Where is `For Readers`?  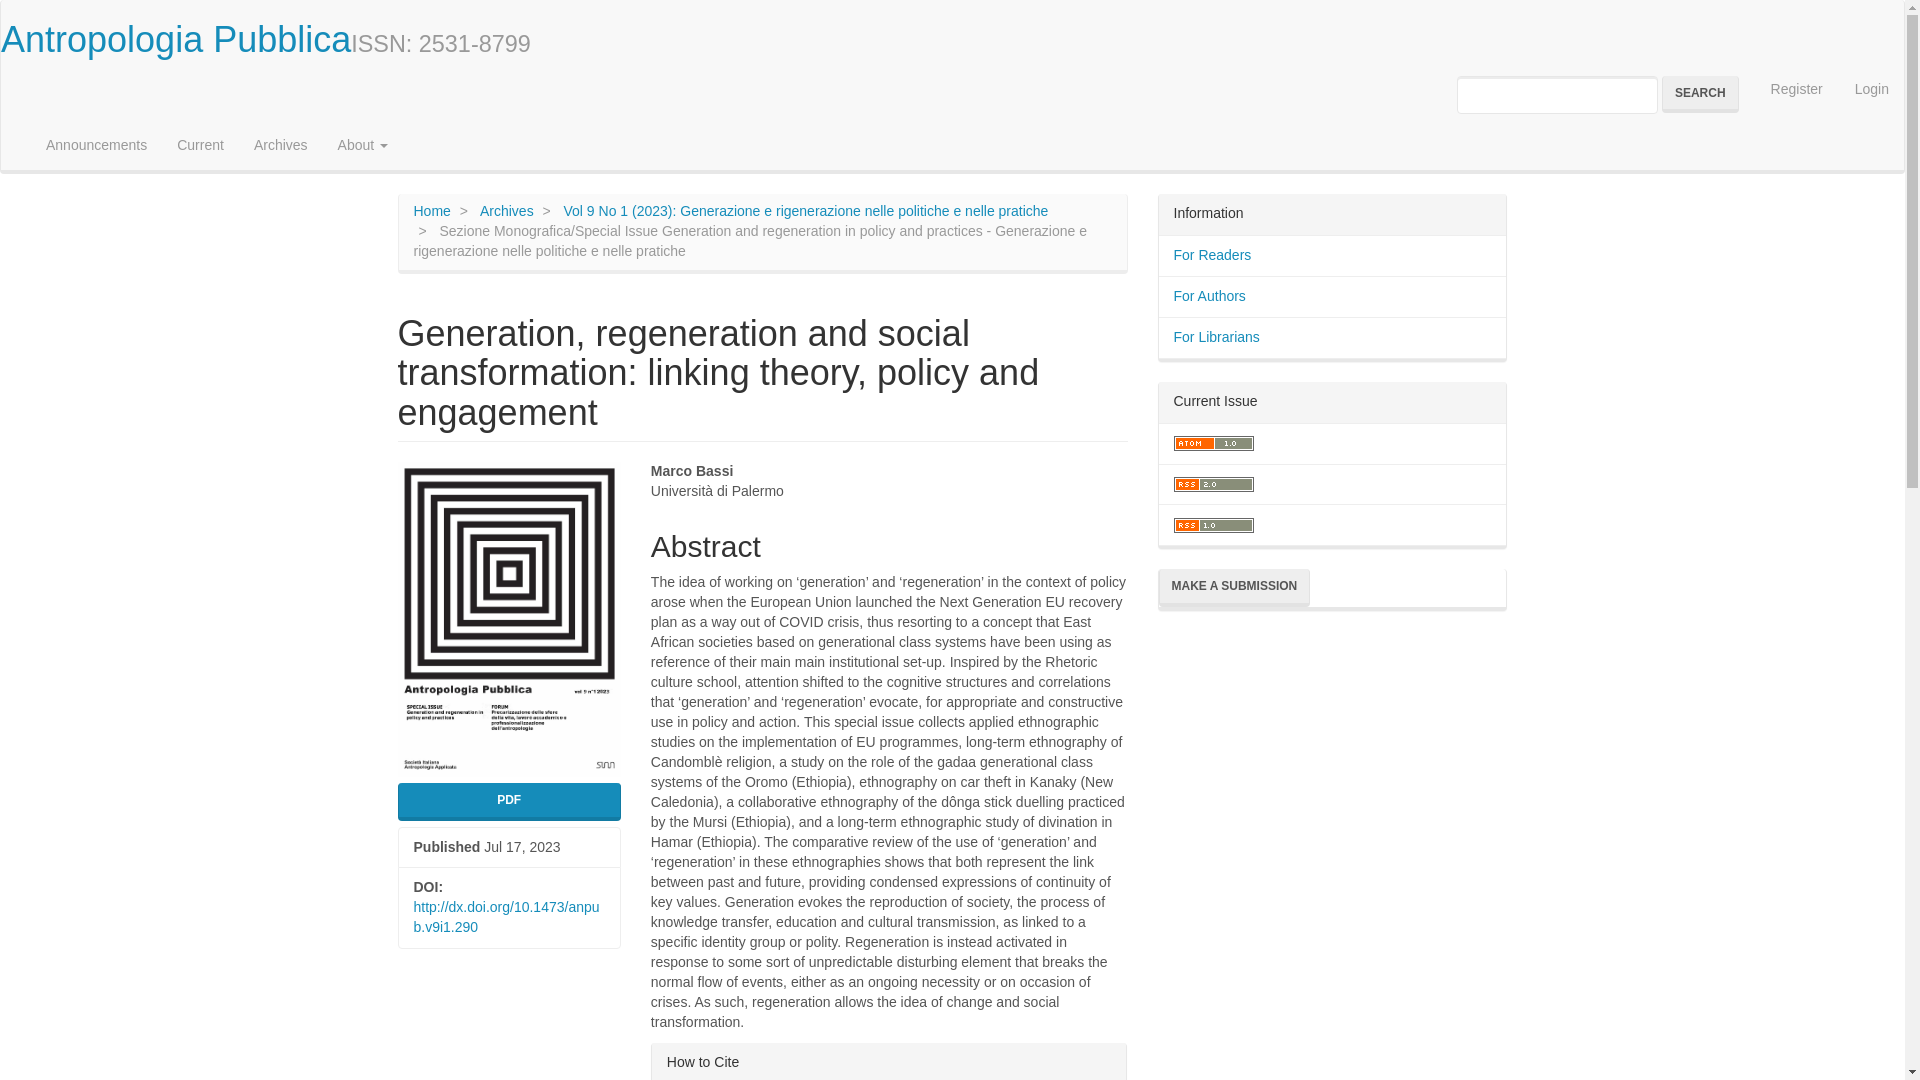
For Readers is located at coordinates (1212, 255).